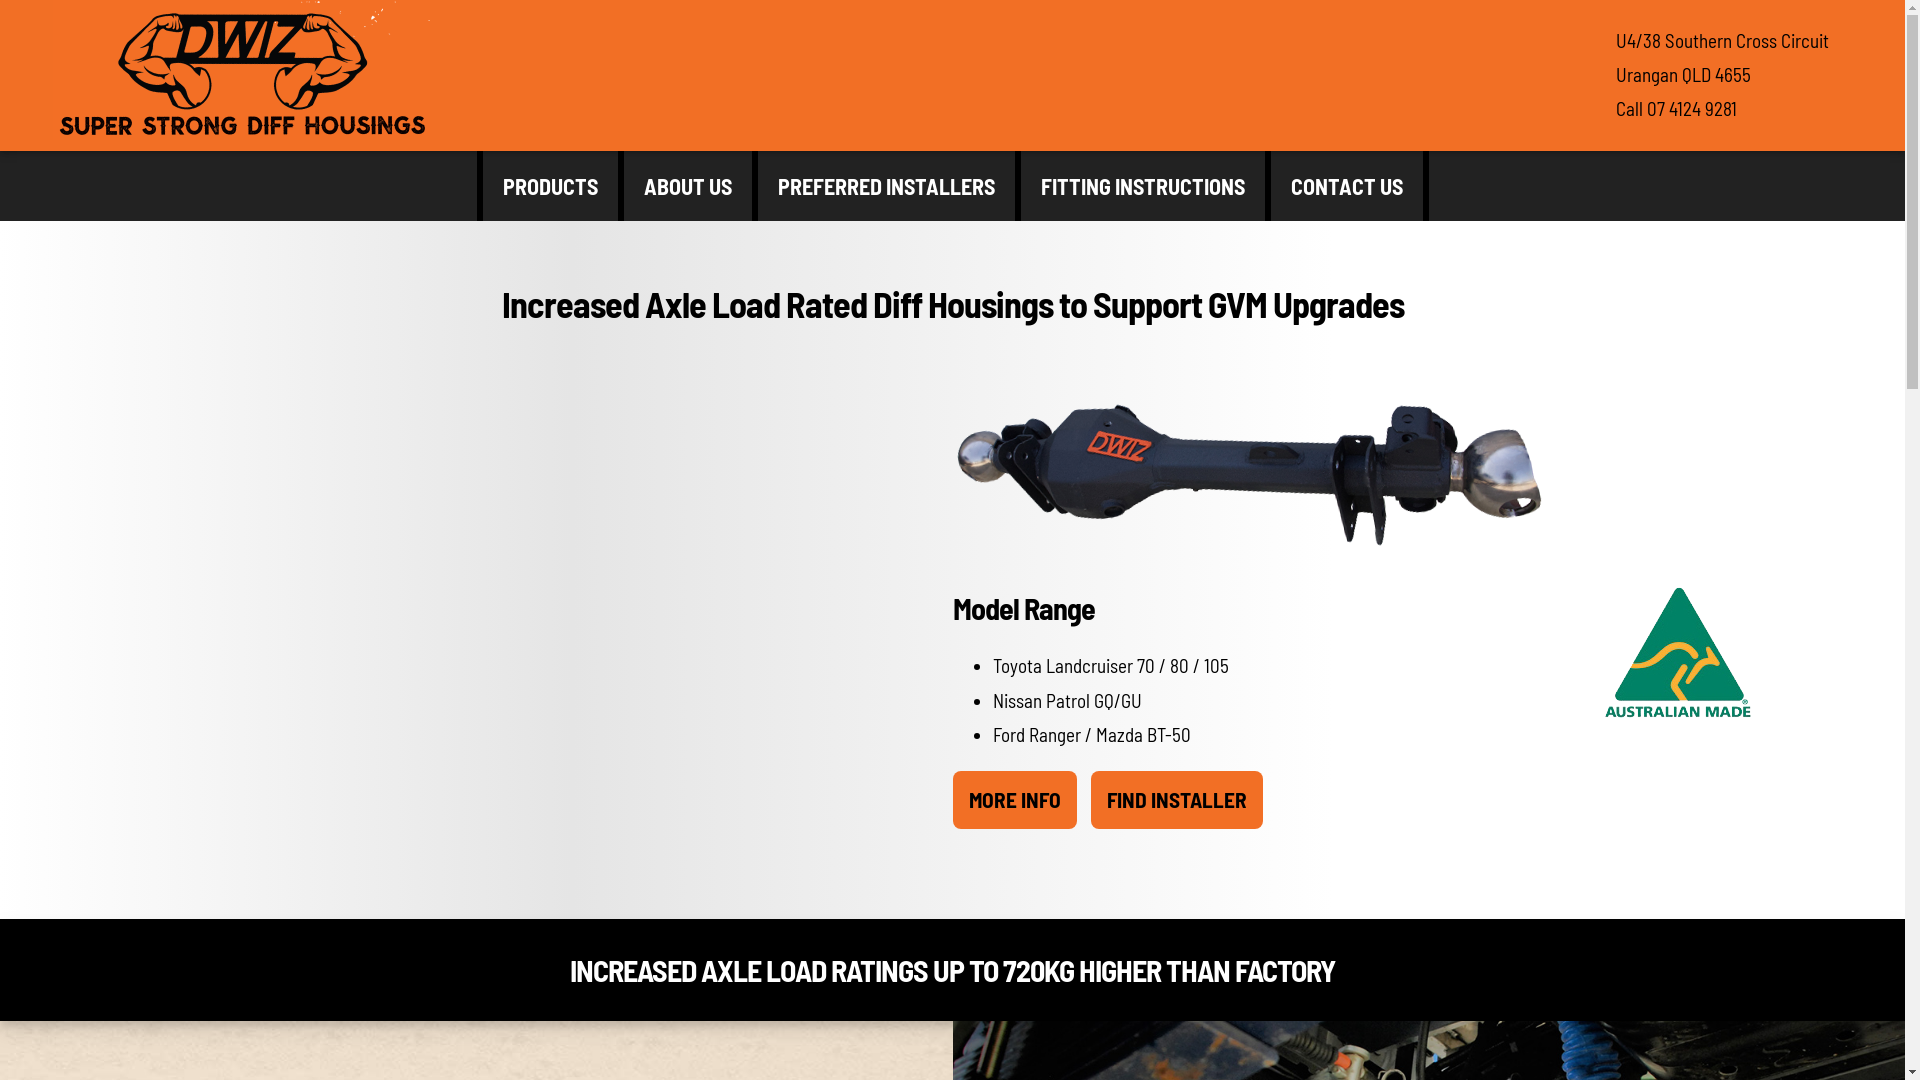 This screenshot has height=1080, width=1920. I want to click on CONTACT US, so click(1346, 186).